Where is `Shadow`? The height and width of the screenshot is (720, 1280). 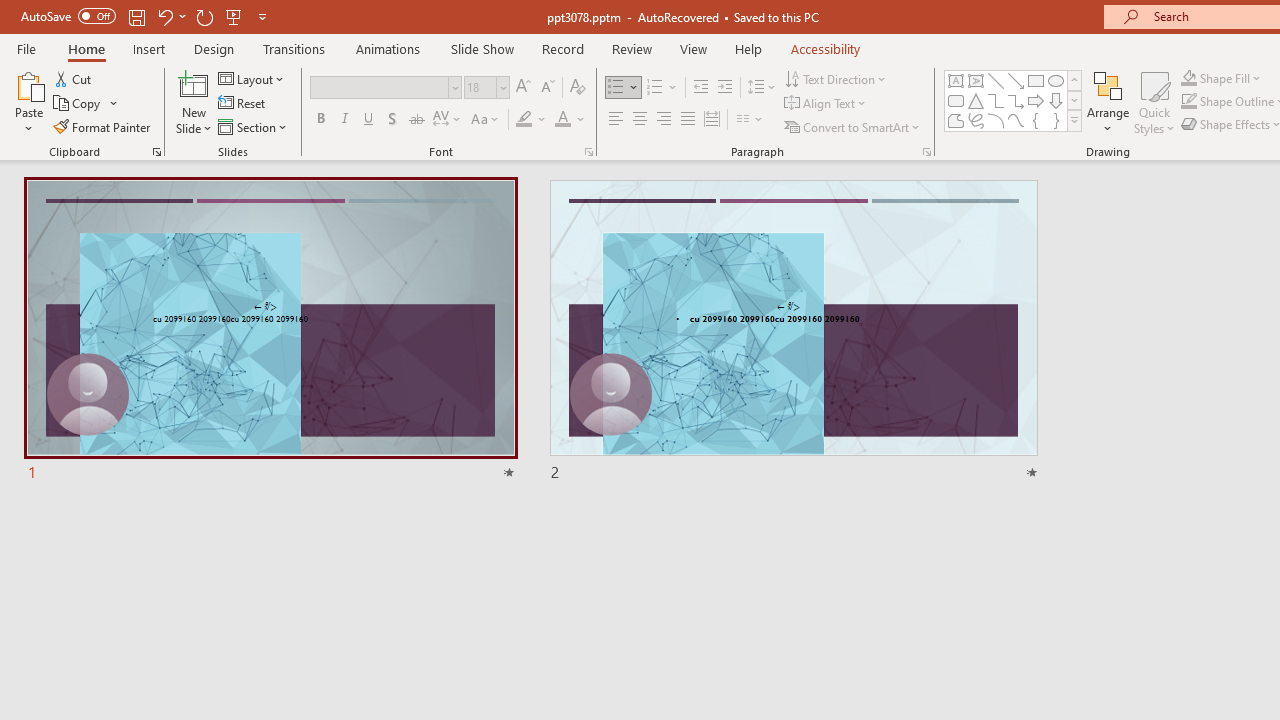
Shadow is located at coordinates (392, 120).